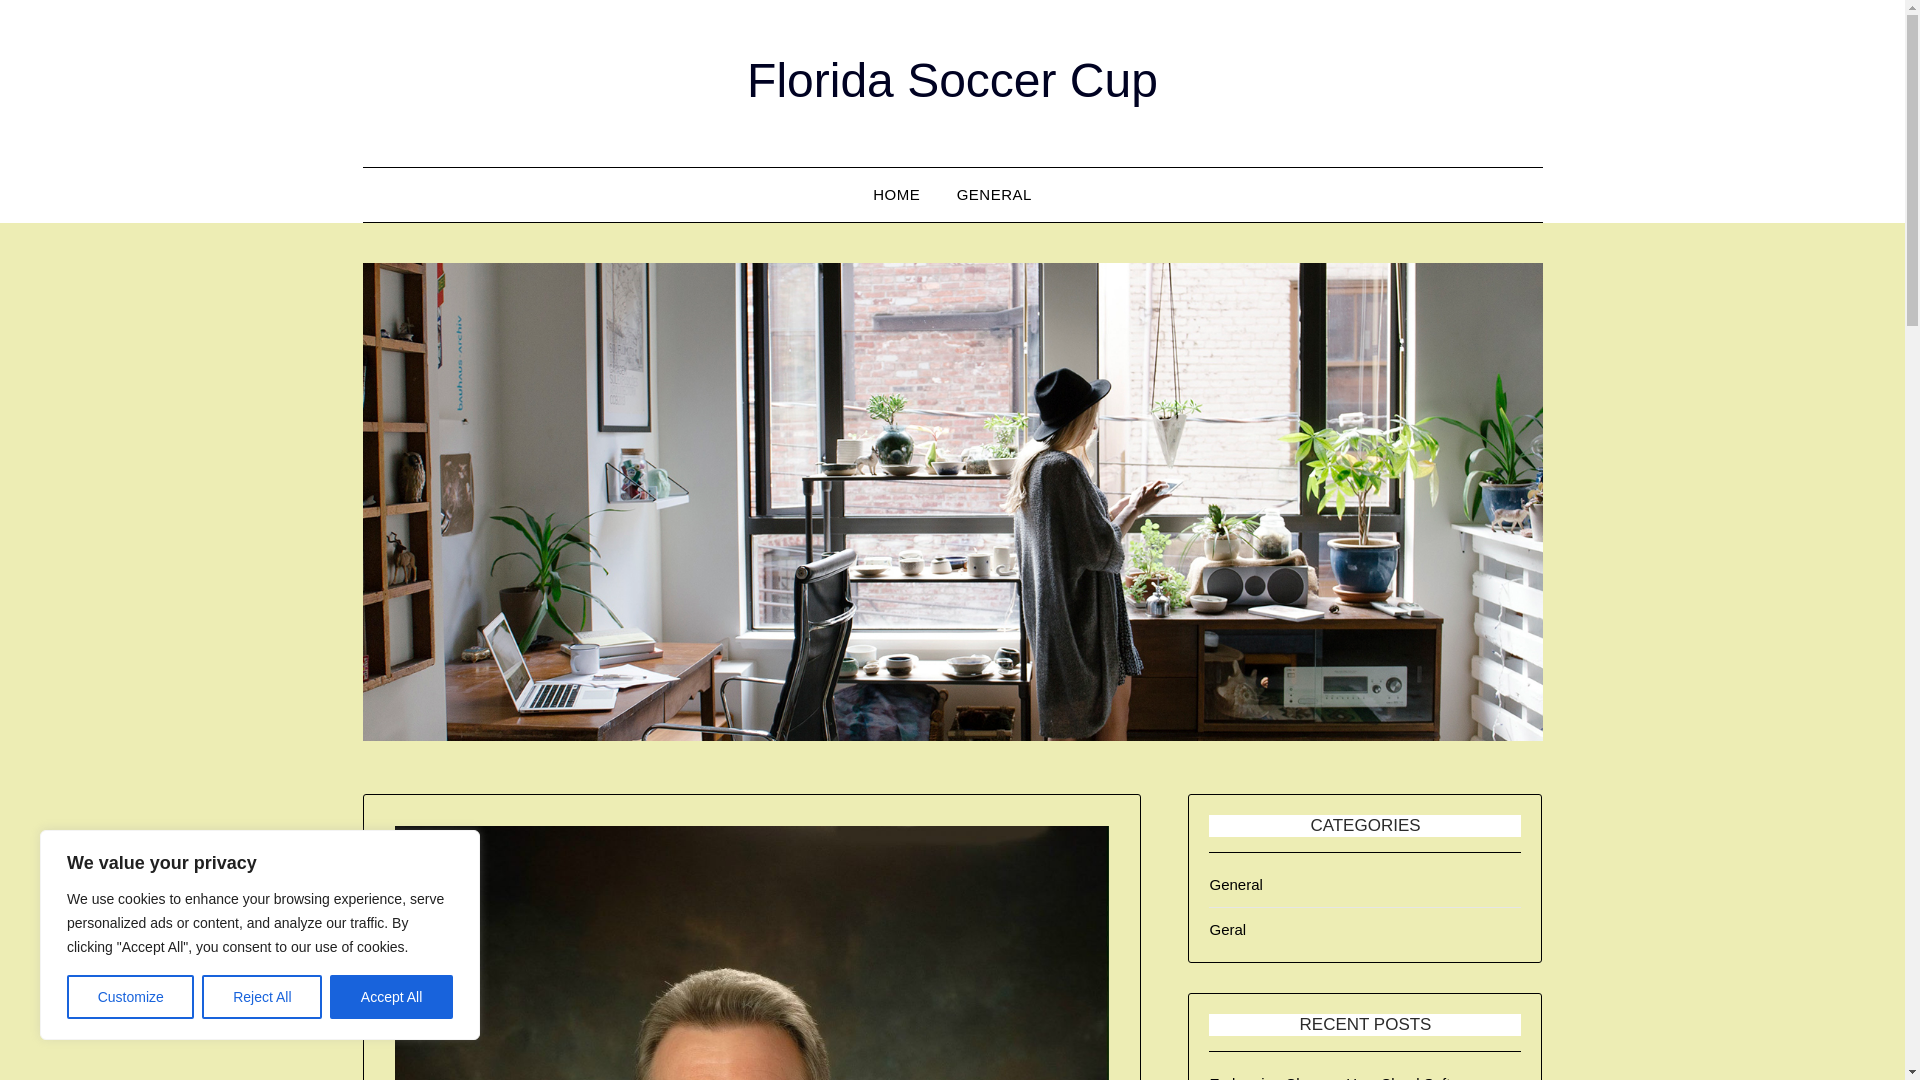 Image resolution: width=1920 pixels, height=1080 pixels. What do you see at coordinates (1235, 884) in the screenshot?
I see `General` at bounding box center [1235, 884].